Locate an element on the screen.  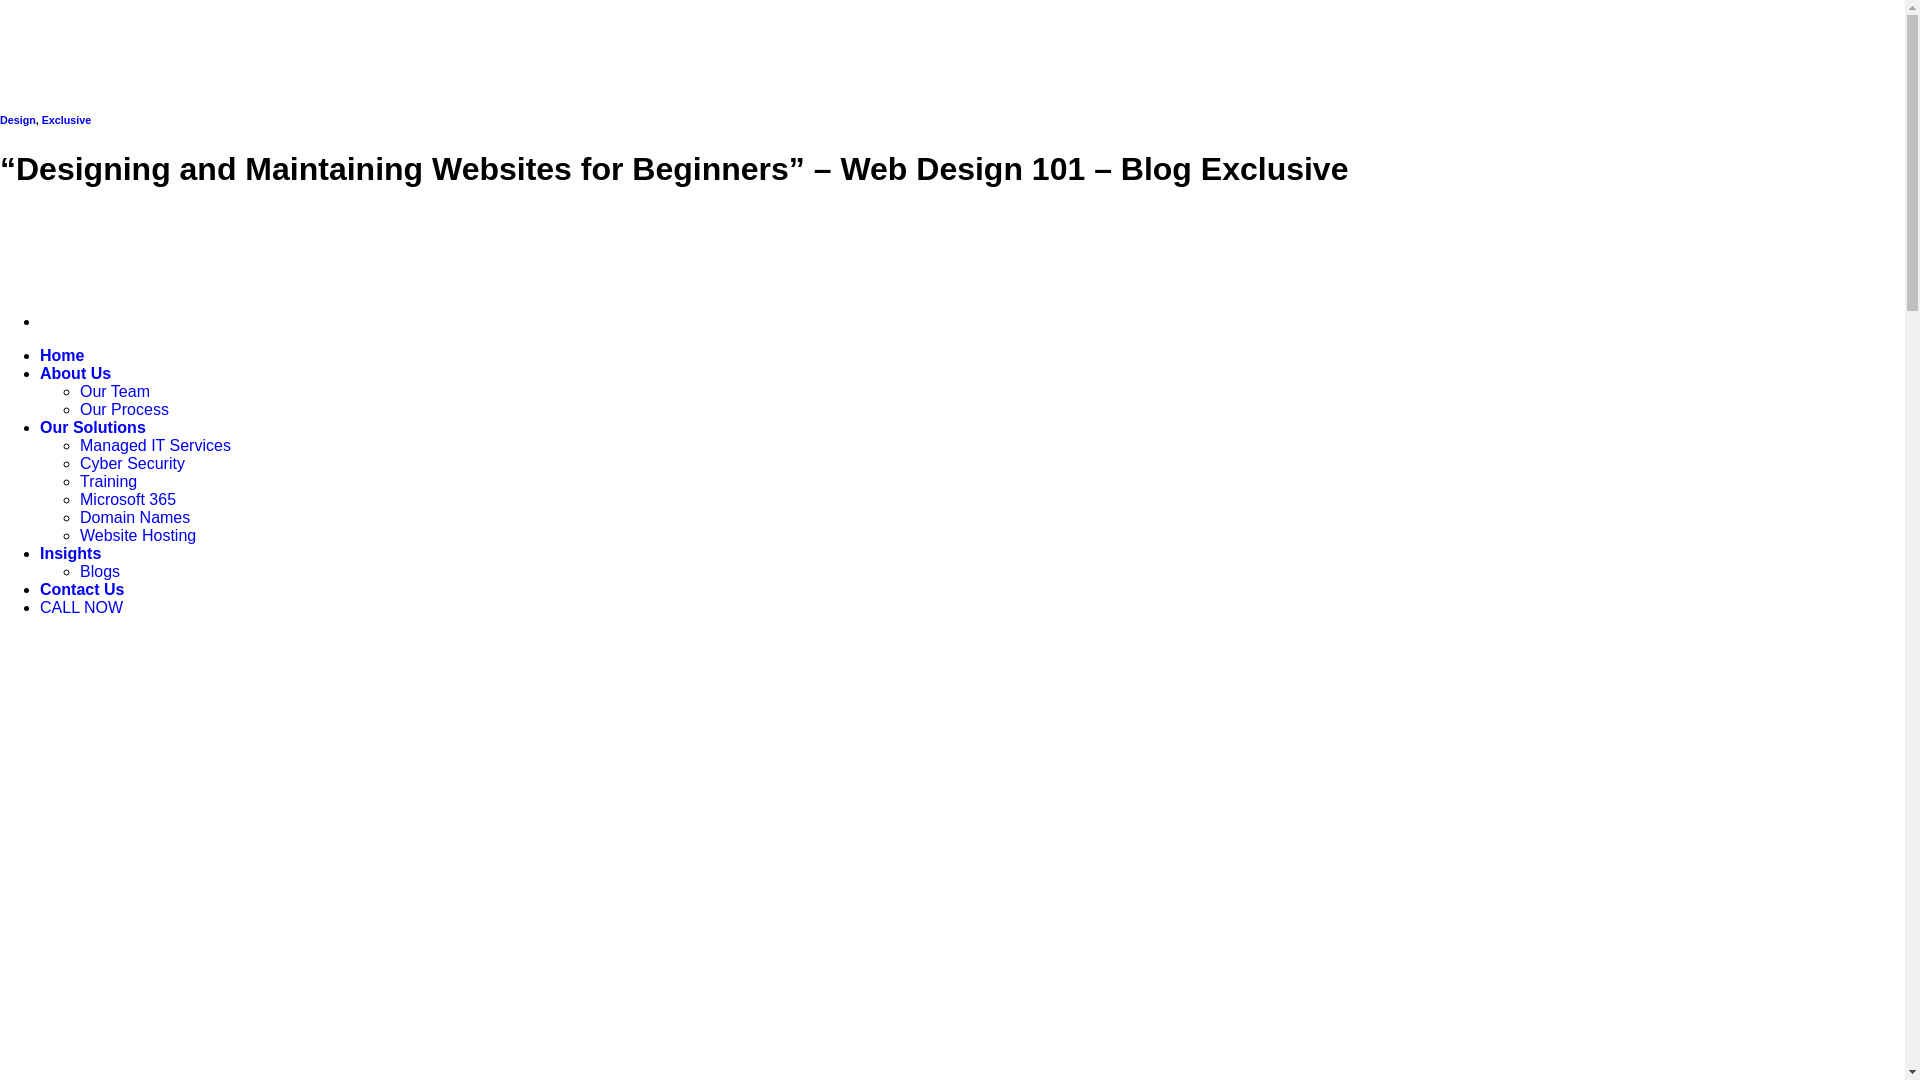
Our Team is located at coordinates (115, 392).